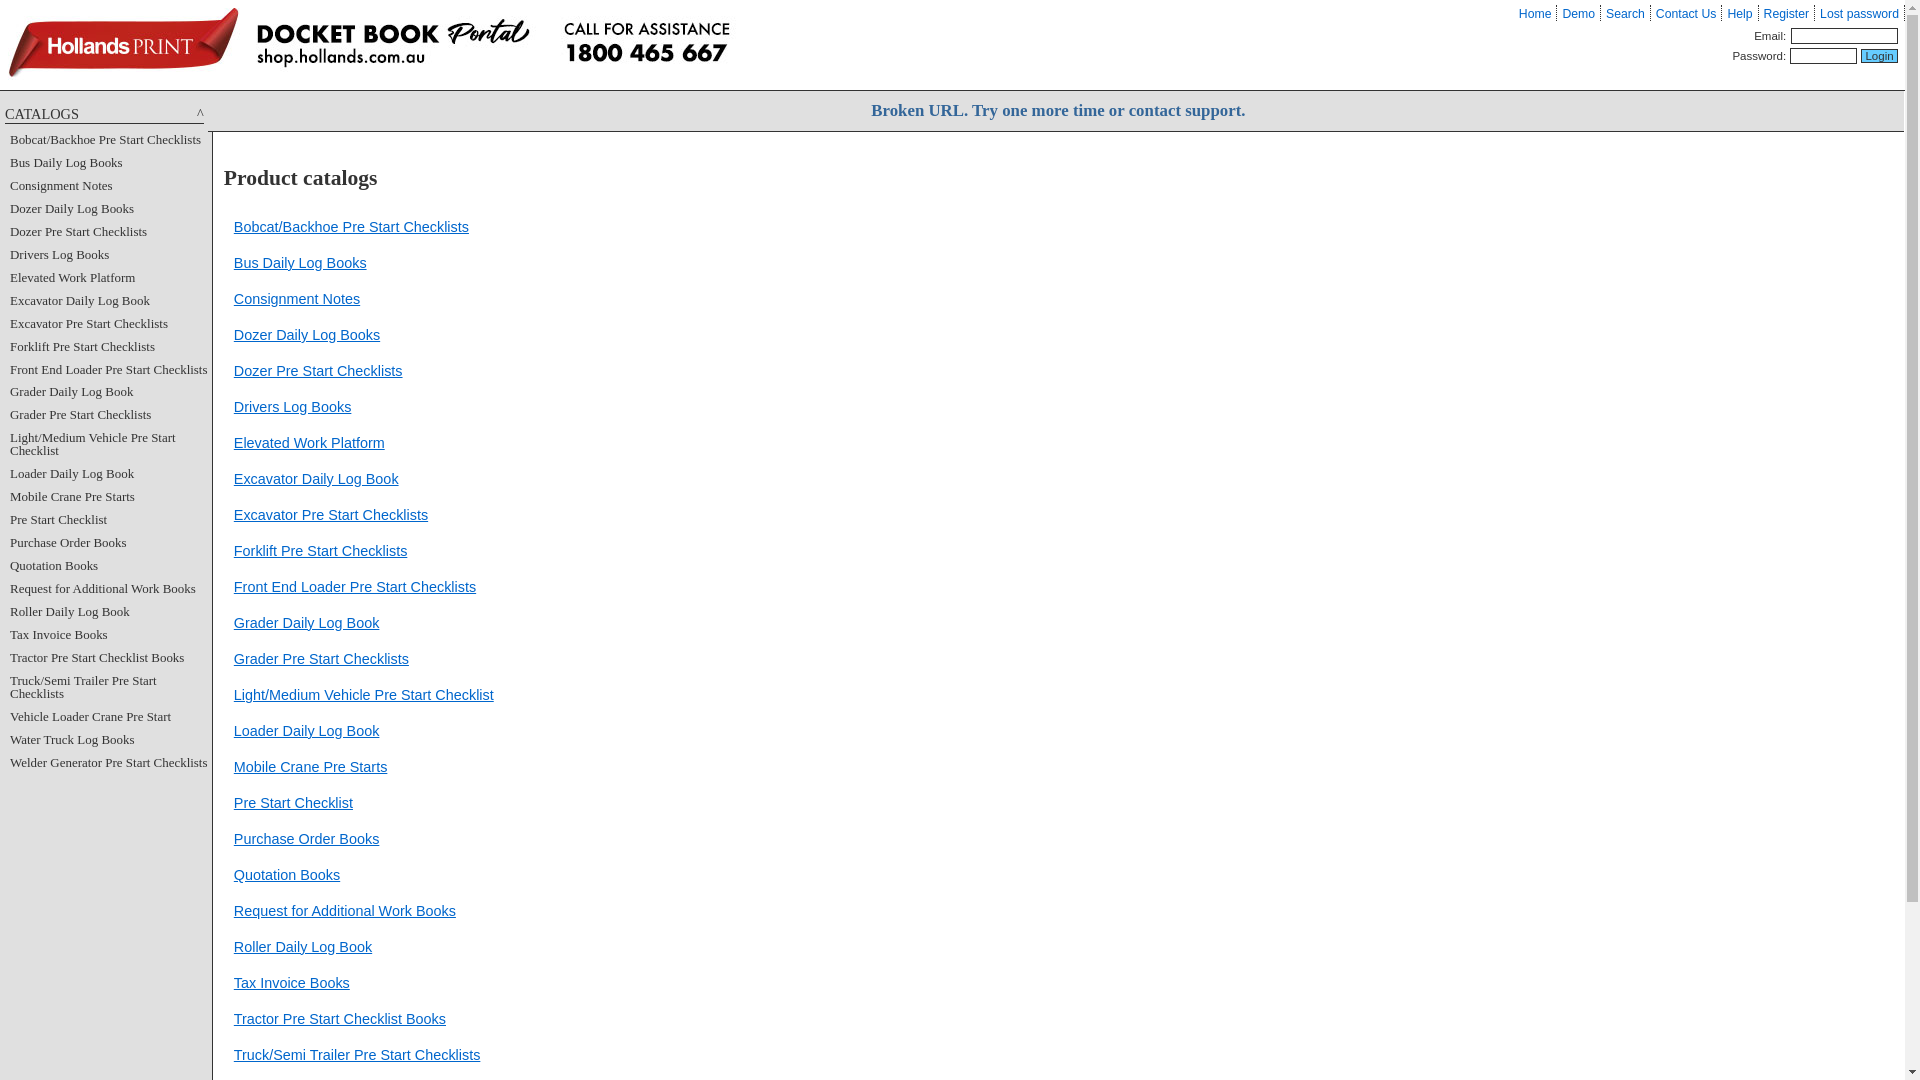 This screenshot has height=1080, width=1920. What do you see at coordinates (287, 874) in the screenshot?
I see `Quotation Books` at bounding box center [287, 874].